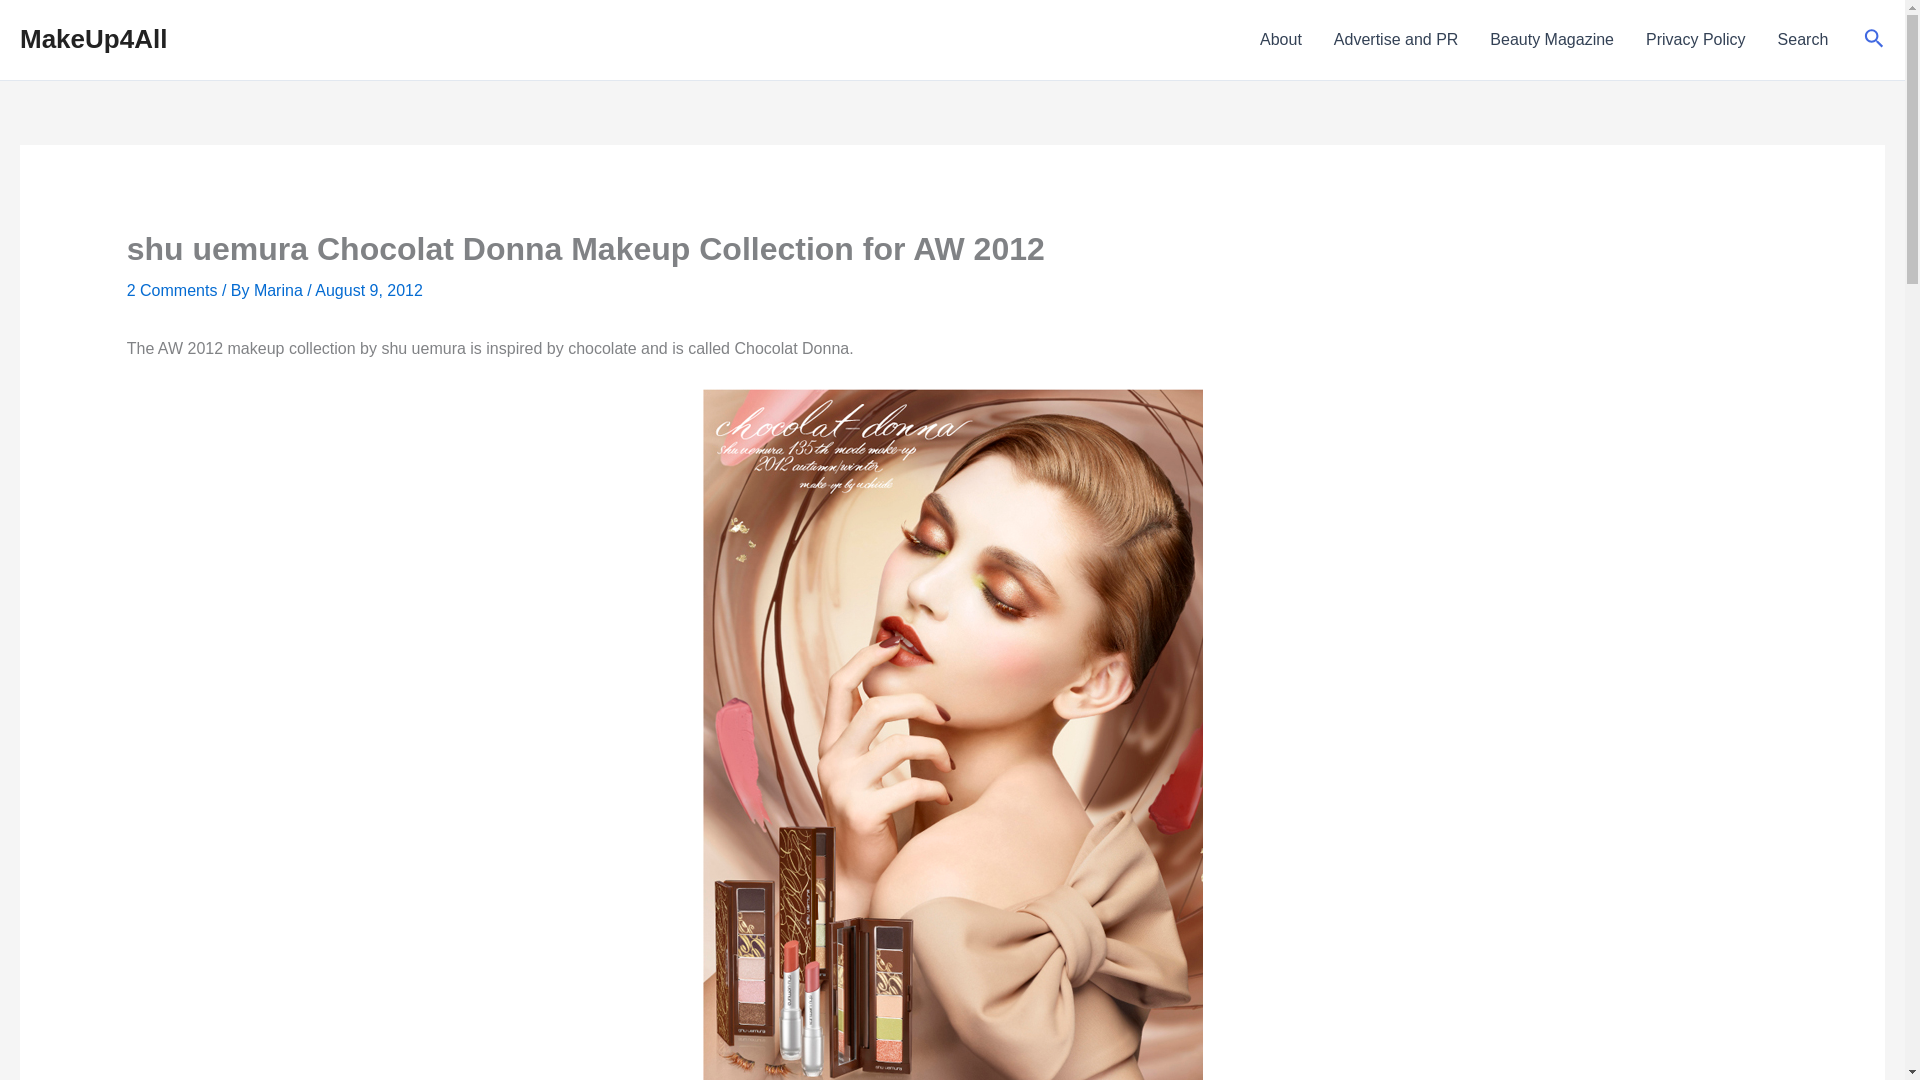  What do you see at coordinates (280, 290) in the screenshot?
I see `View all posts by Marina` at bounding box center [280, 290].